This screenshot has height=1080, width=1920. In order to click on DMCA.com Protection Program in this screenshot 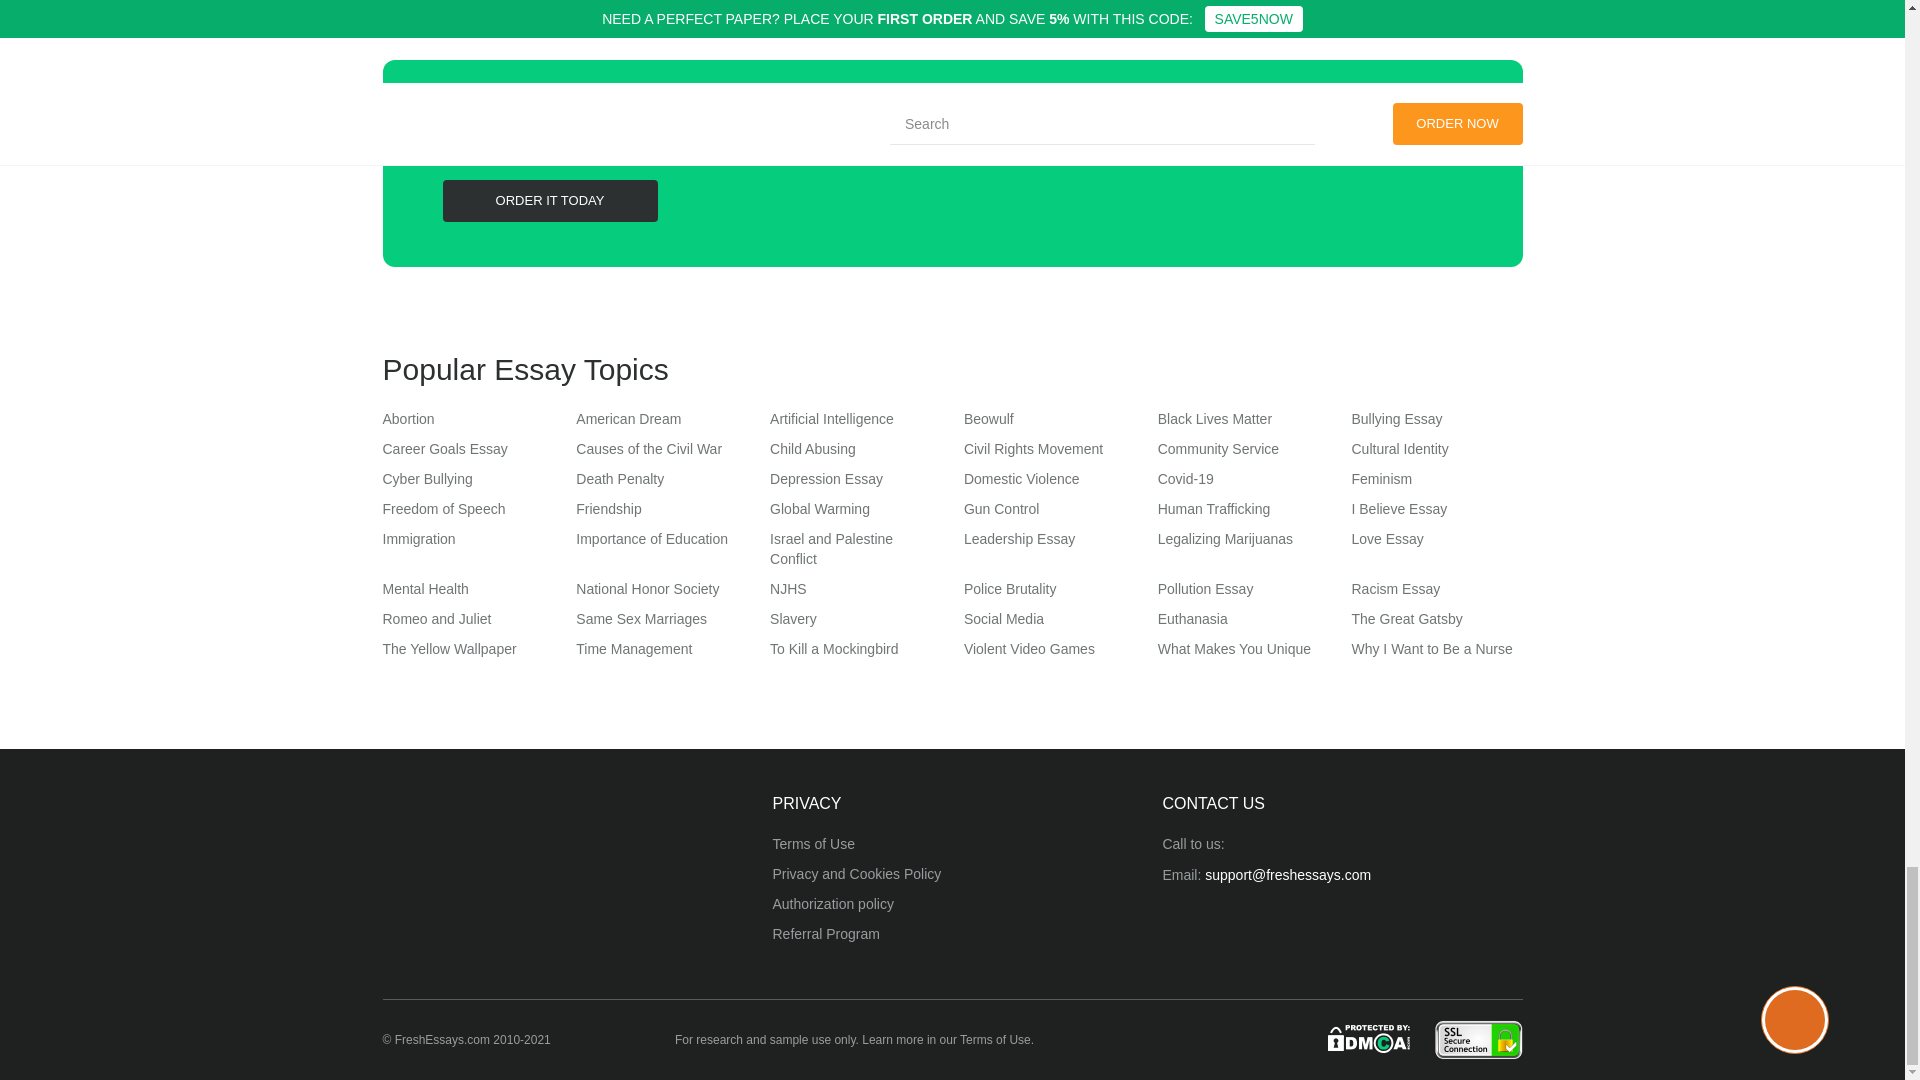, I will do `click(1370, 1038)`.